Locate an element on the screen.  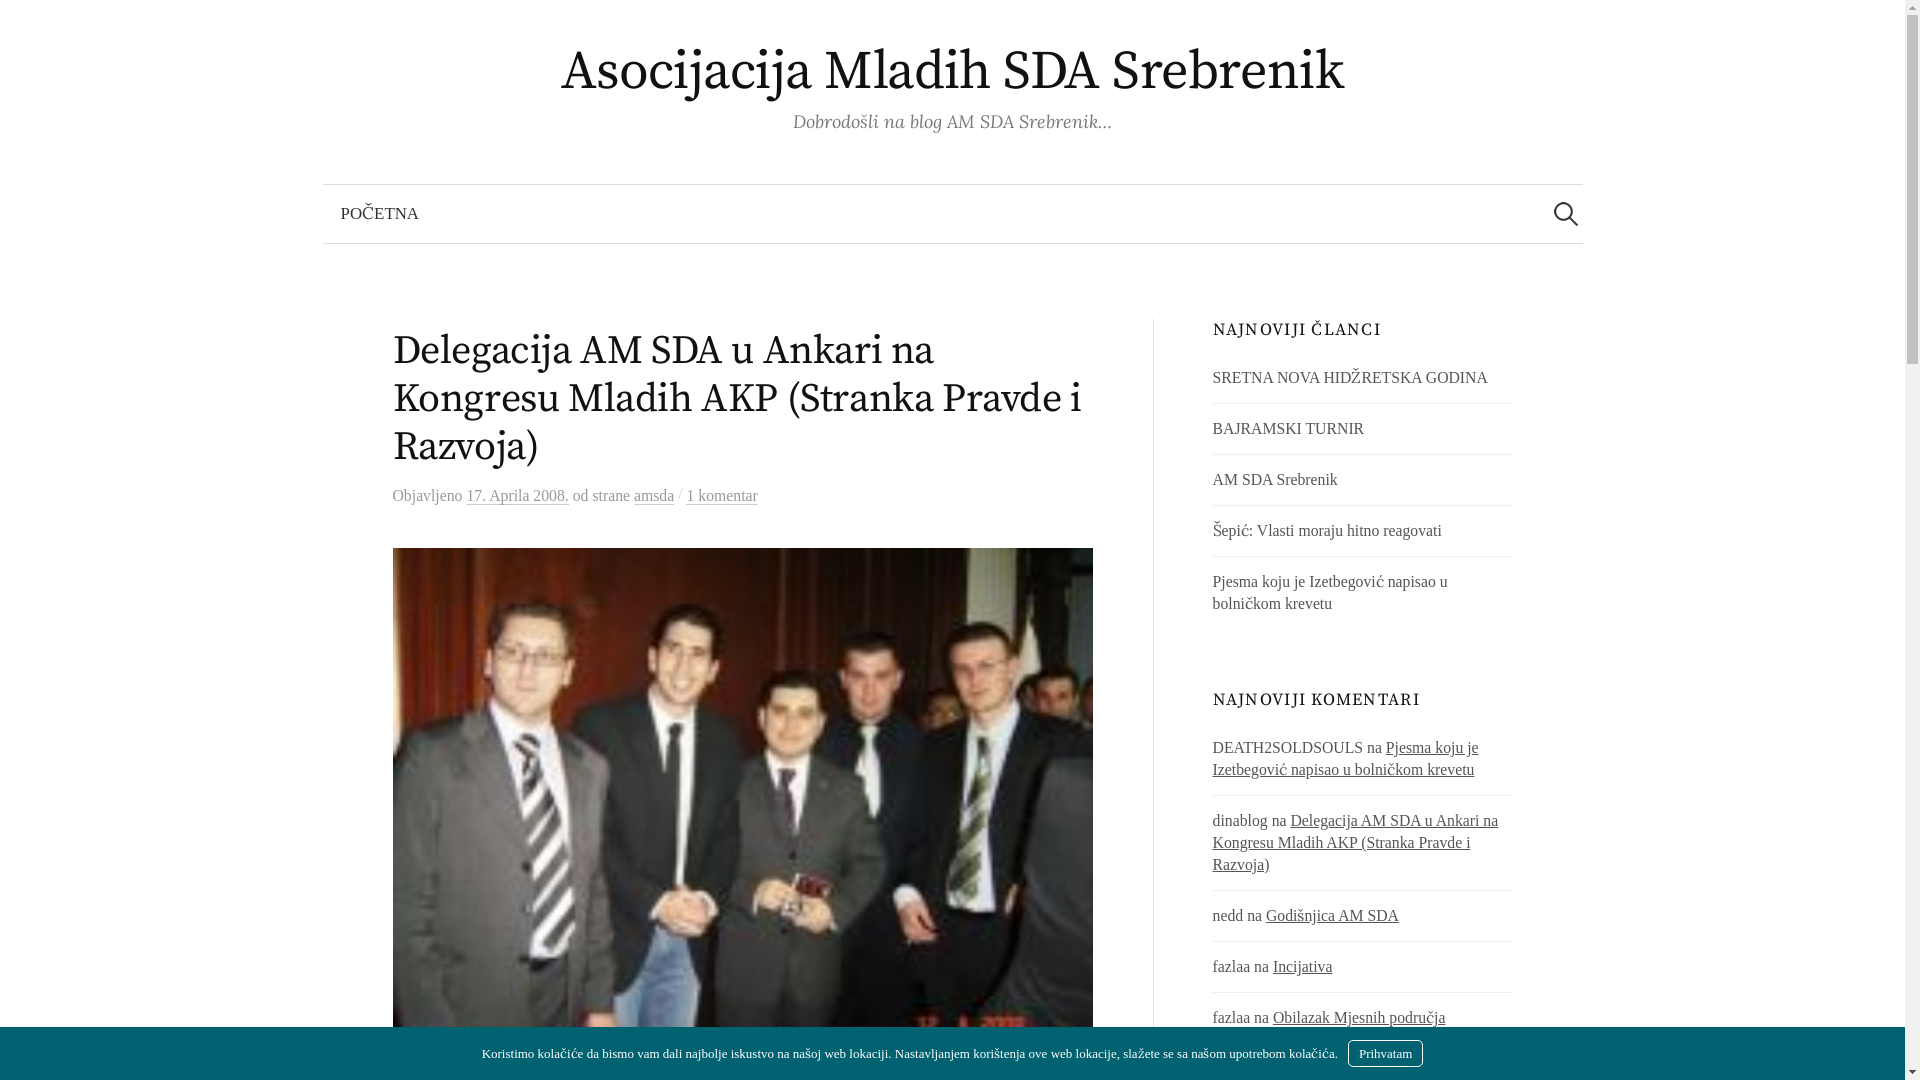
17. Aprila 2008. is located at coordinates (517, 496).